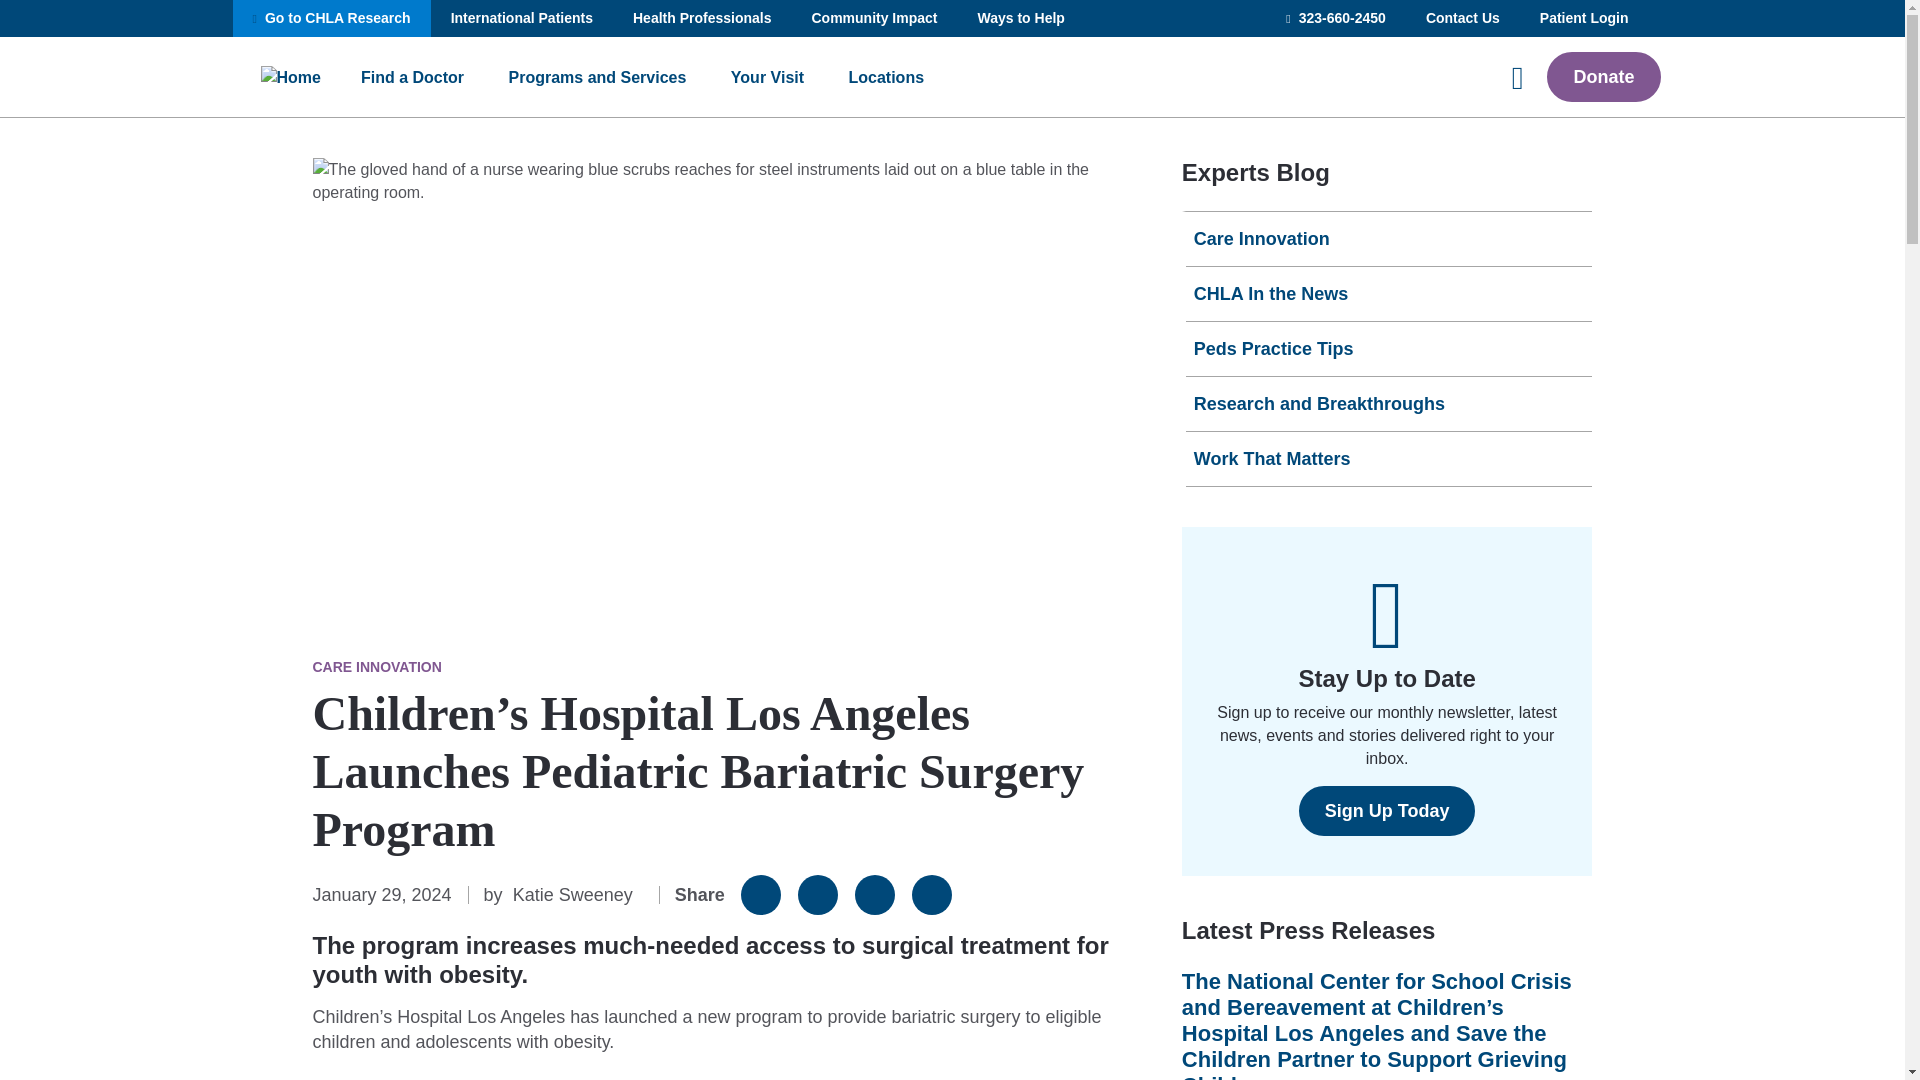 Image resolution: width=1920 pixels, height=1080 pixels. What do you see at coordinates (1462, 18) in the screenshot?
I see `Main number and location, department contact information` at bounding box center [1462, 18].